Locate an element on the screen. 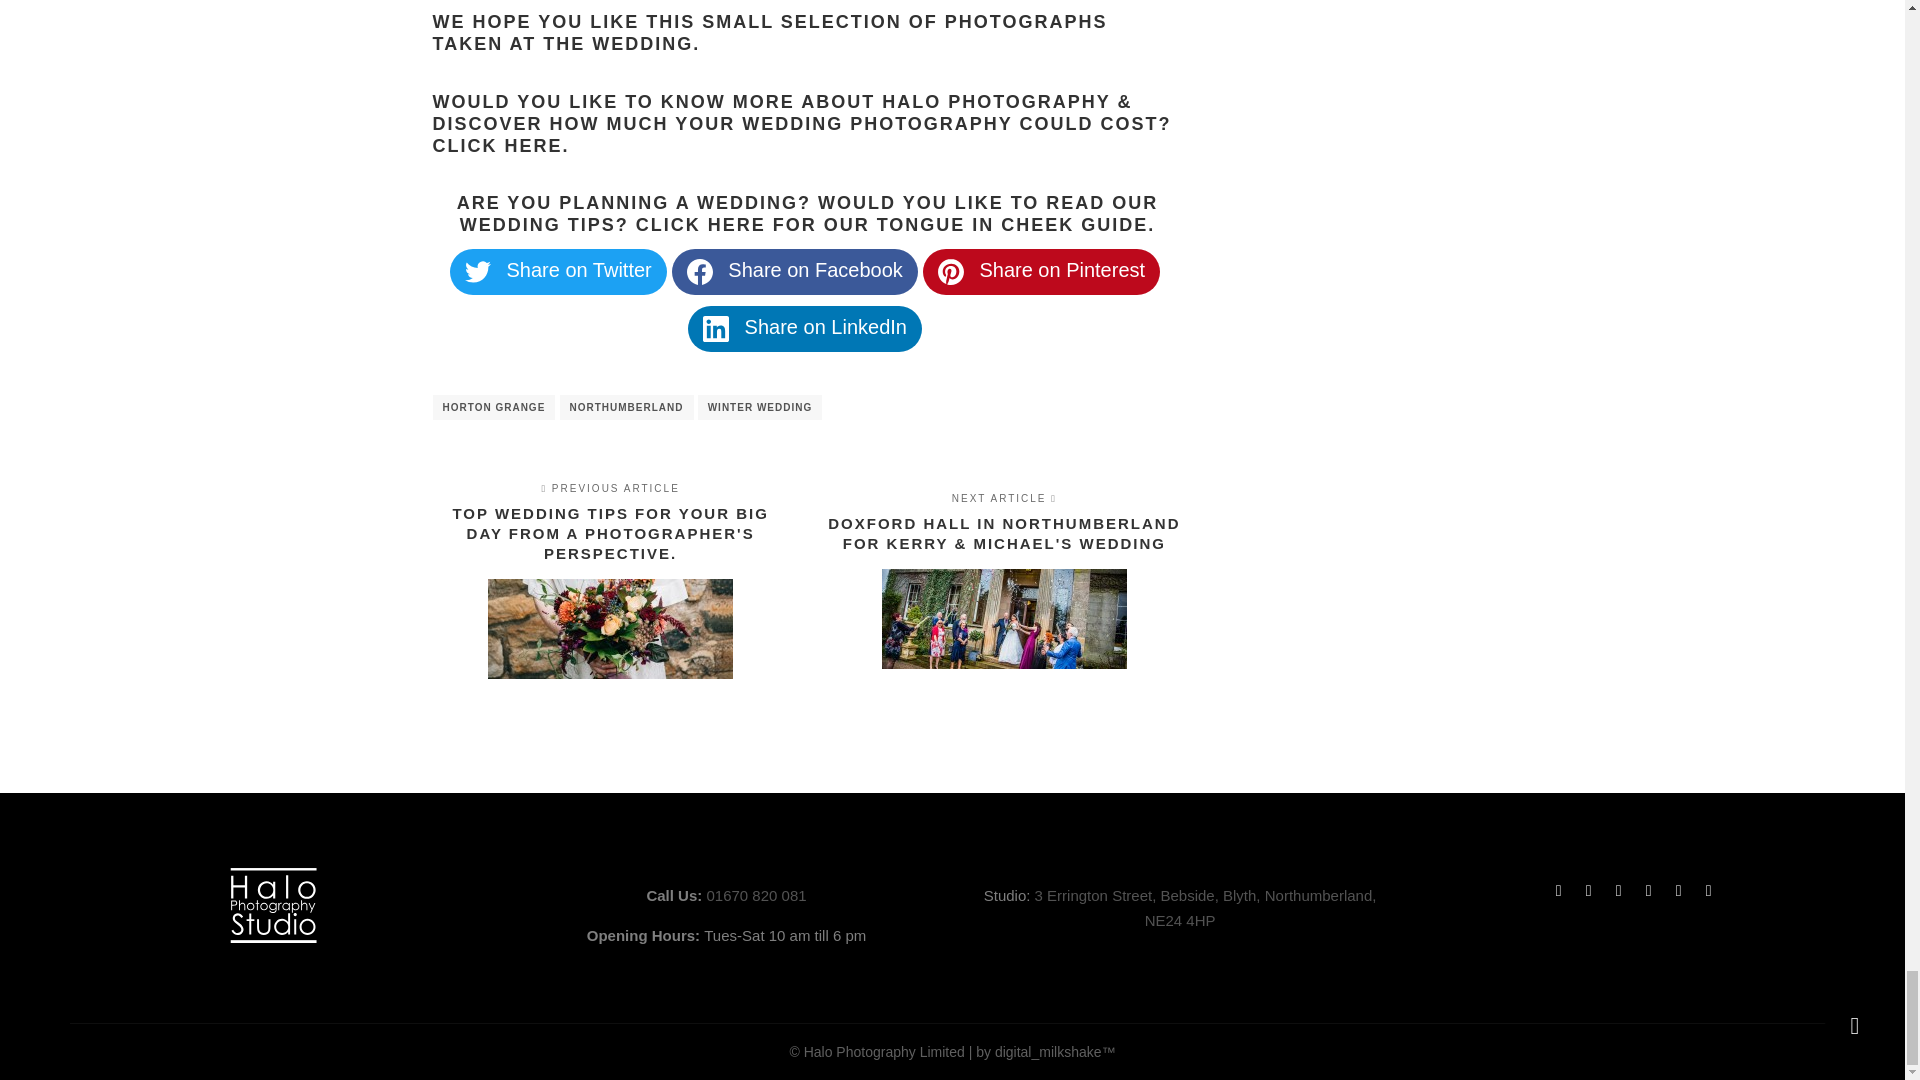 The image size is (1920, 1080). Share on Pinterest is located at coordinates (1041, 272).